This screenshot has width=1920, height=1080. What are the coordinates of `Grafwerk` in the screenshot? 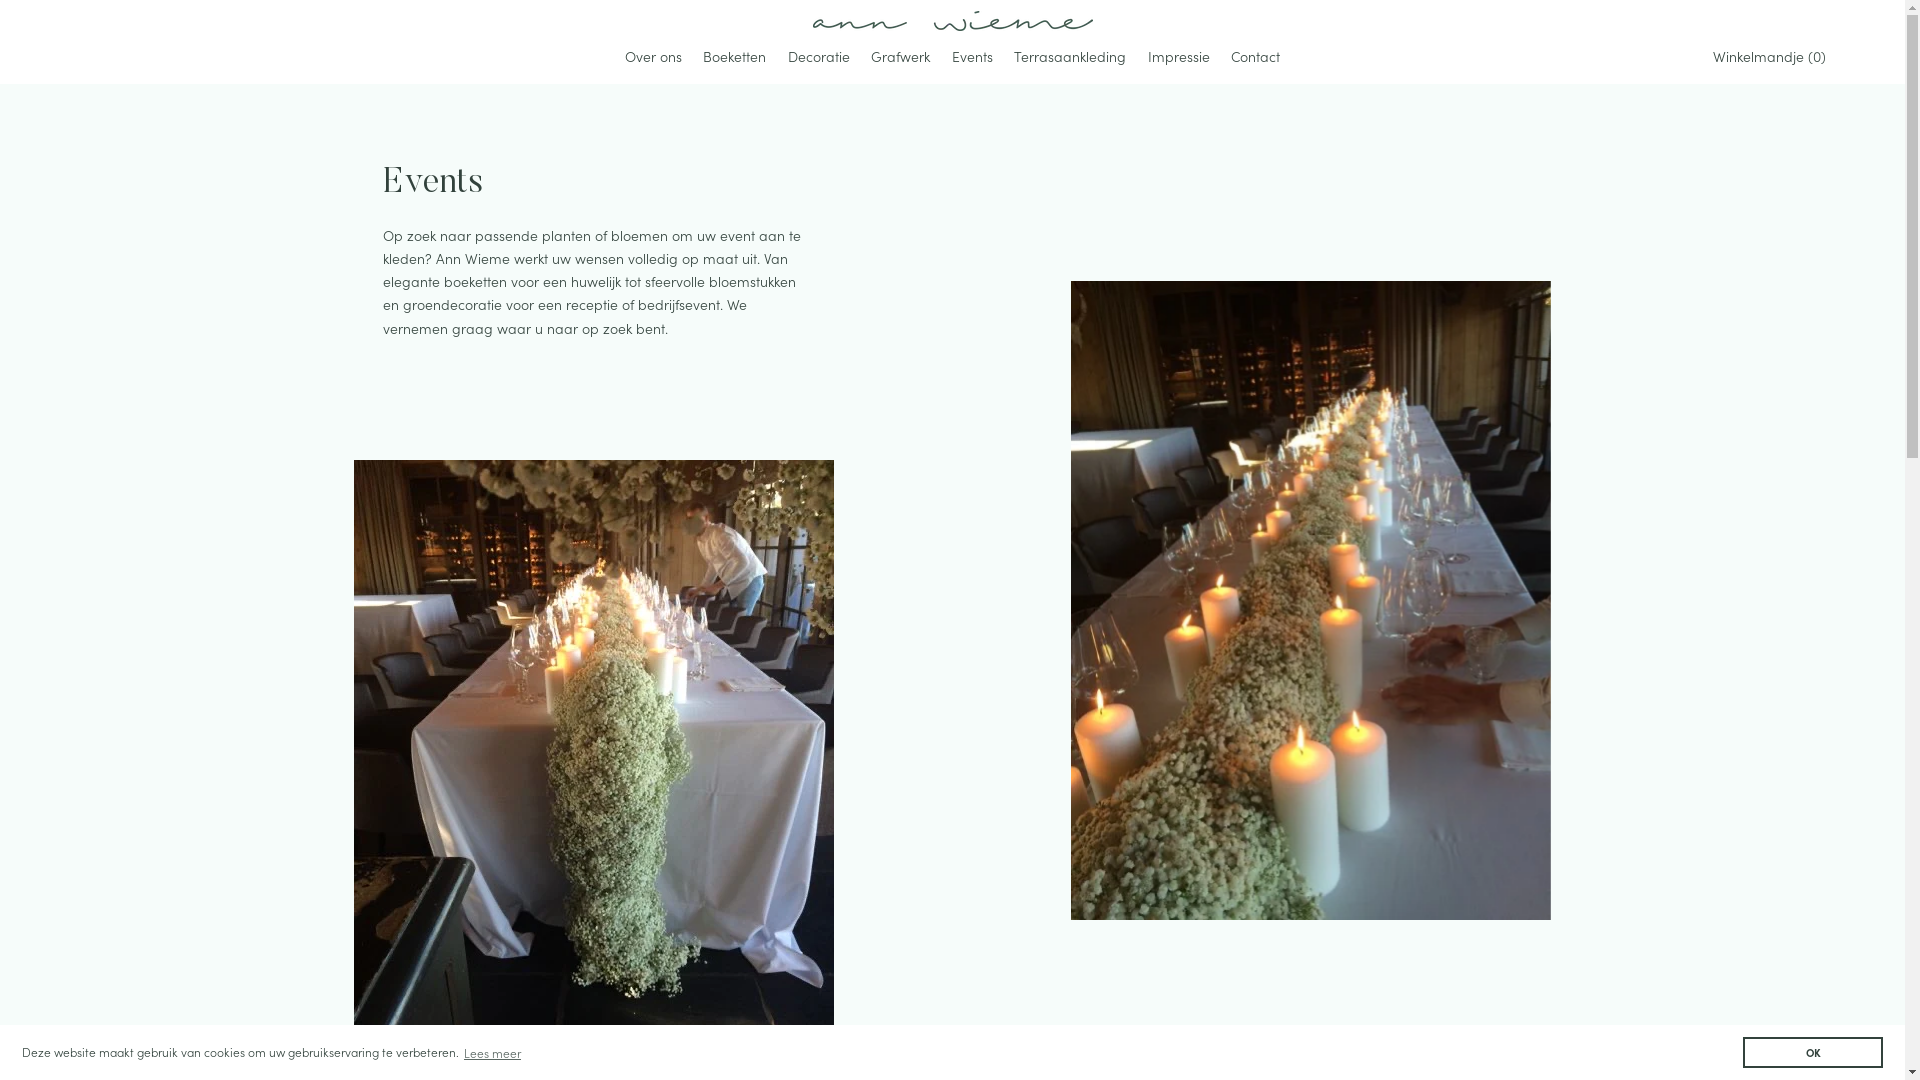 It's located at (900, 58).